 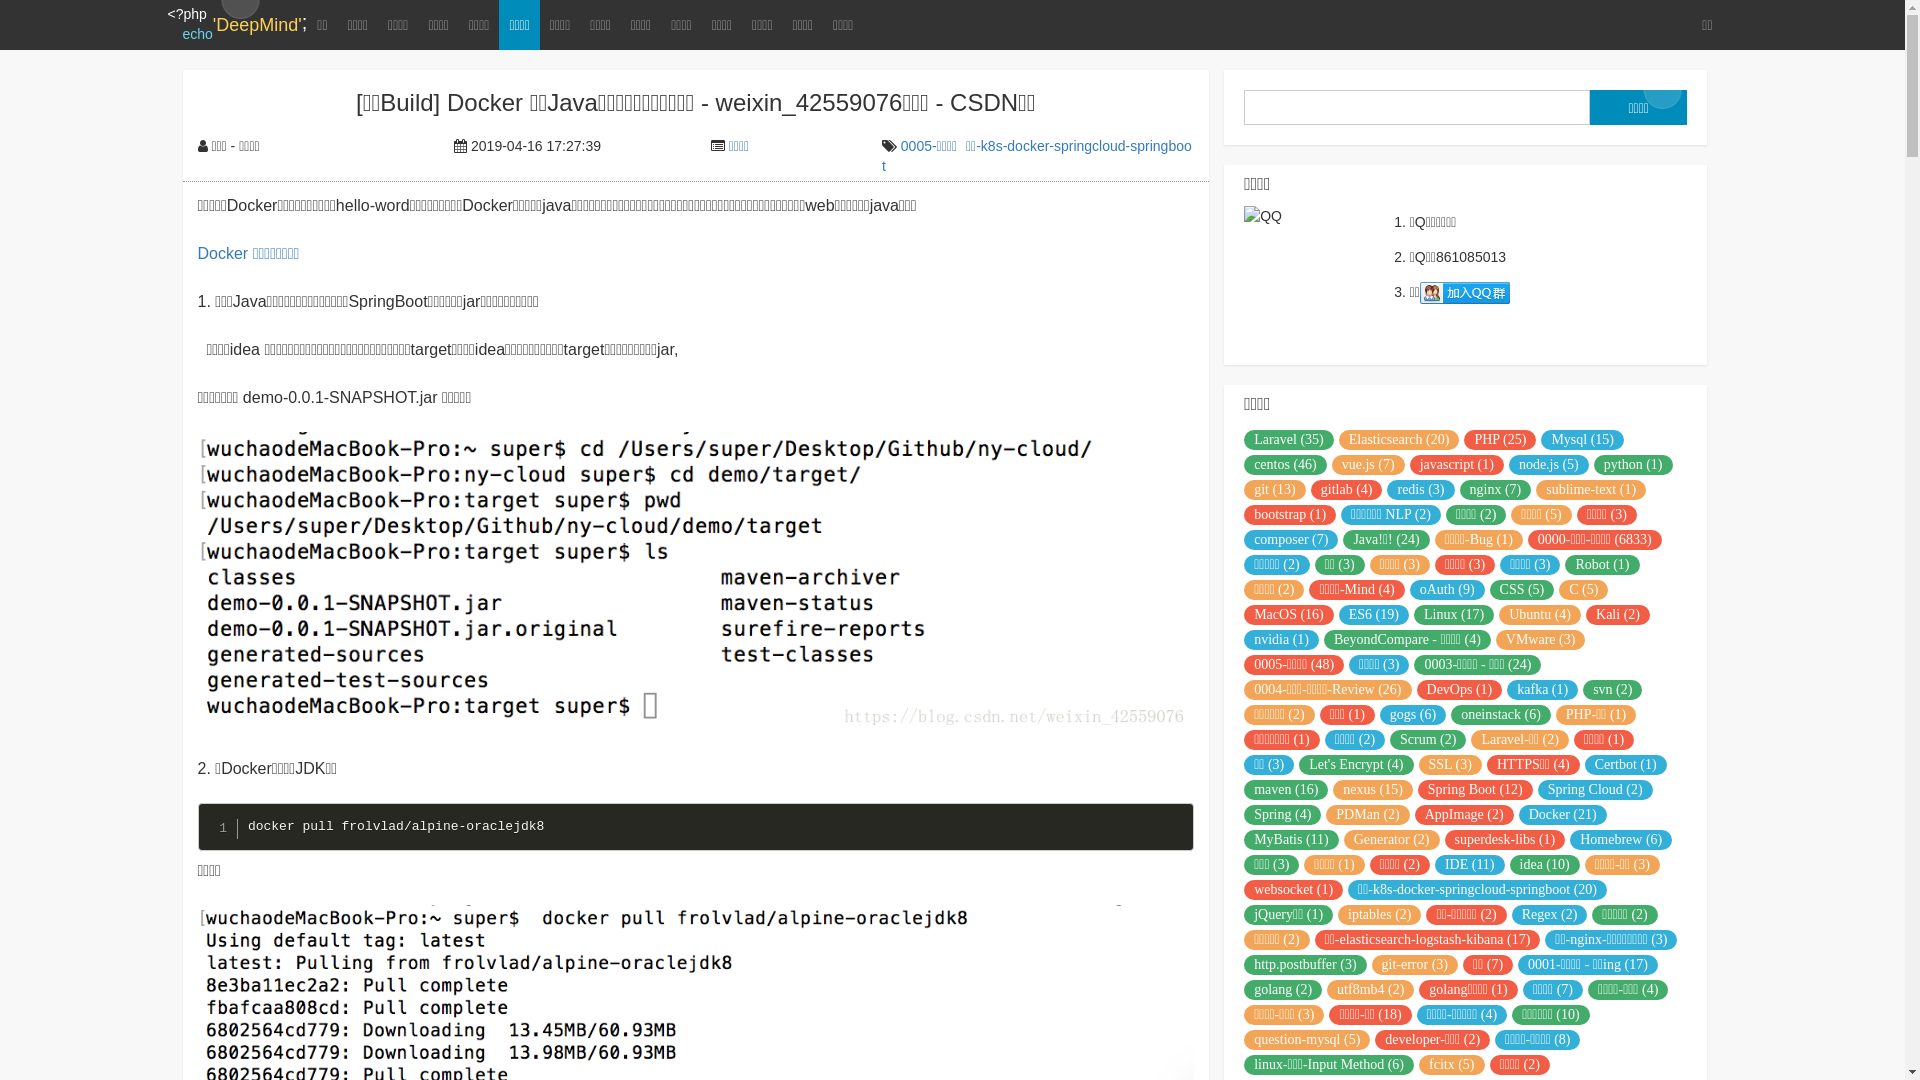 I want to click on Homebrew (6), so click(x=1621, y=840).